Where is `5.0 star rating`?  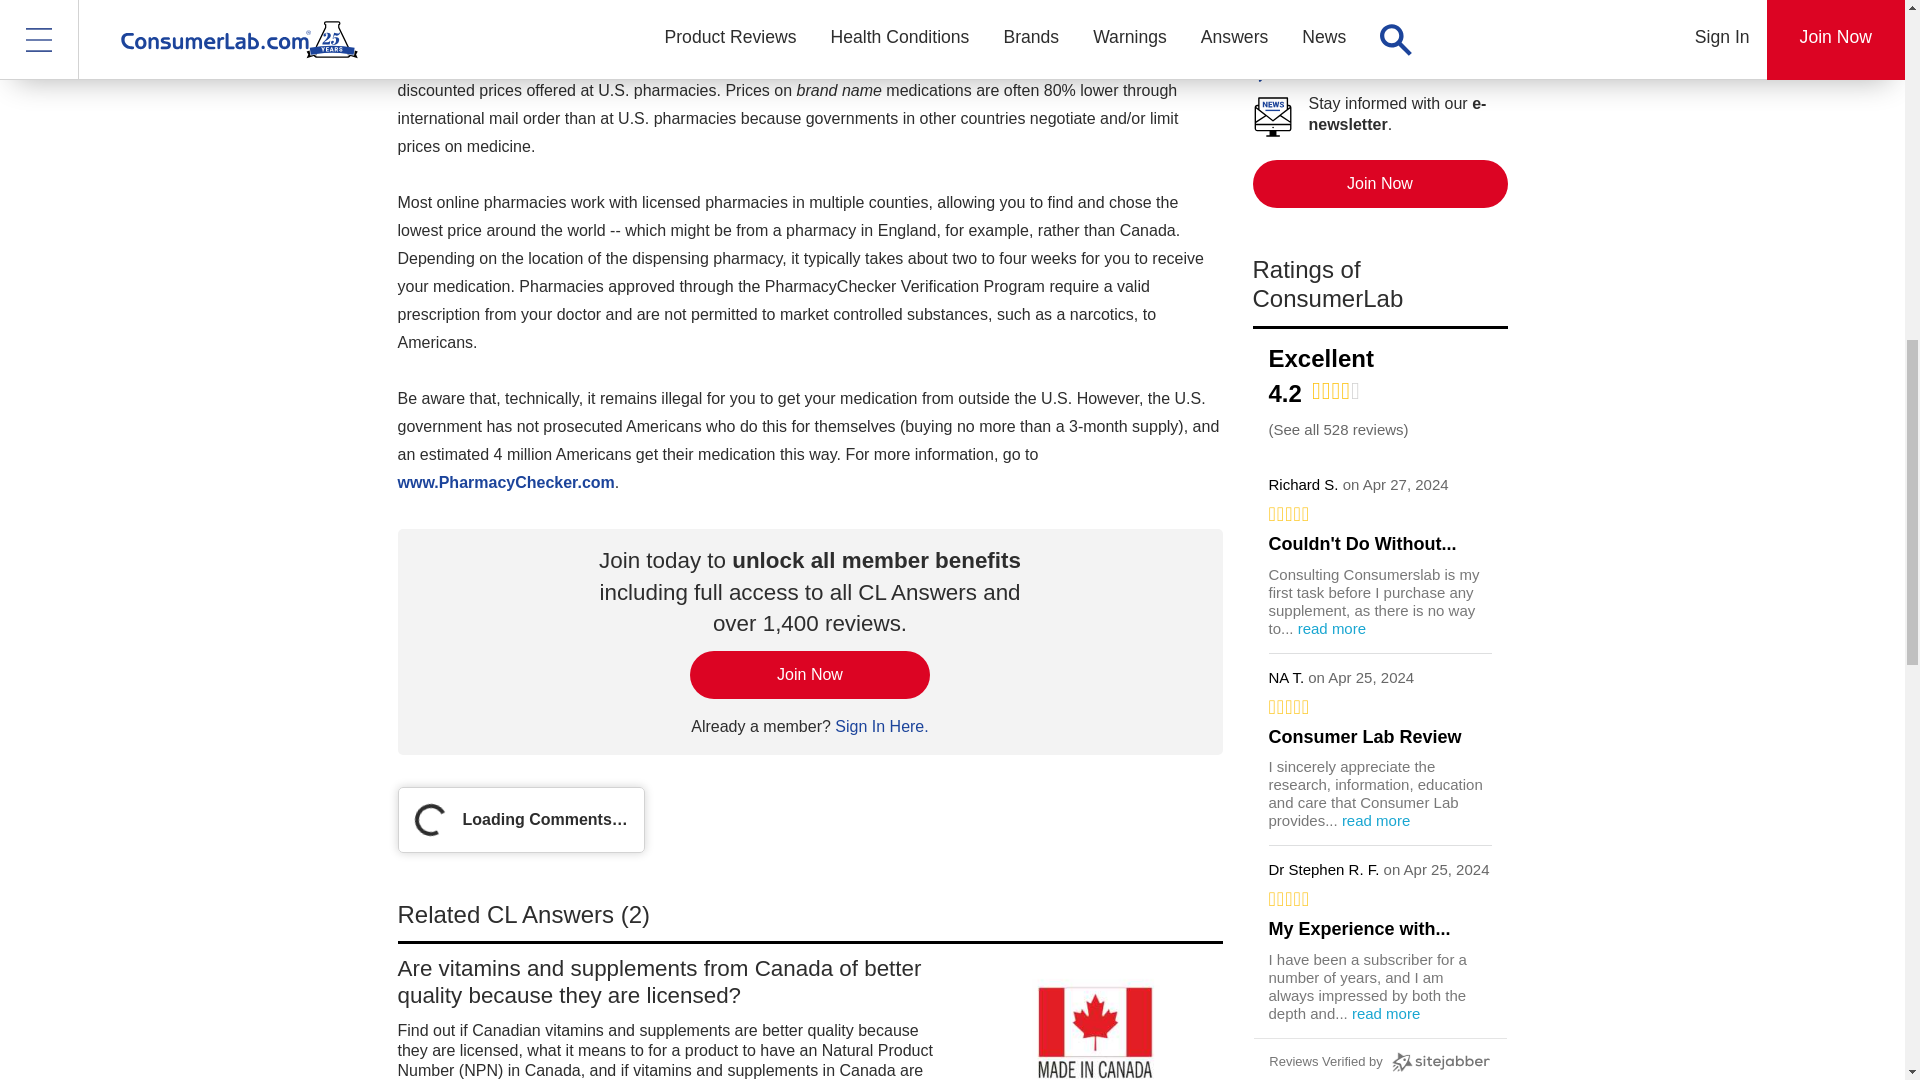
5.0 star rating is located at coordinates (1379, 706).